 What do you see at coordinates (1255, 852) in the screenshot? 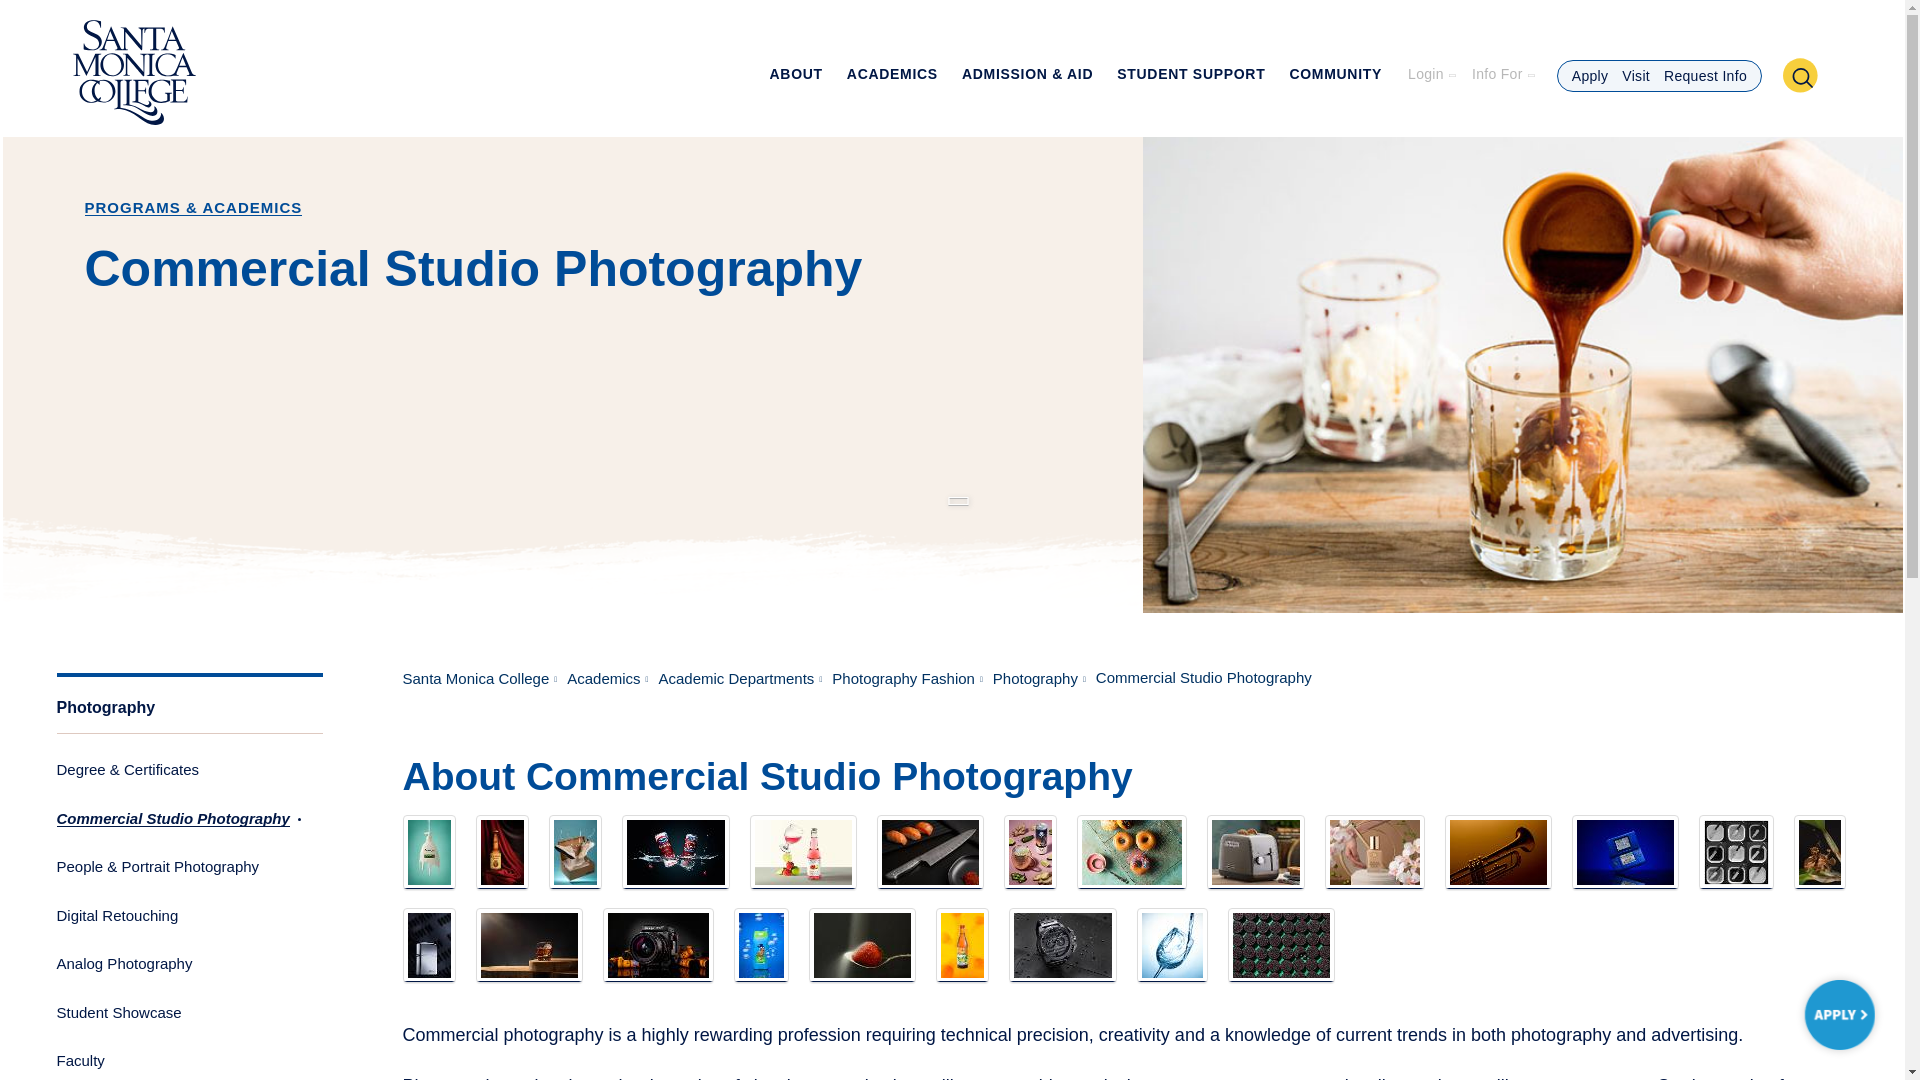
I see `Commercial Studio Photography` at bounding box center [1255, 852].